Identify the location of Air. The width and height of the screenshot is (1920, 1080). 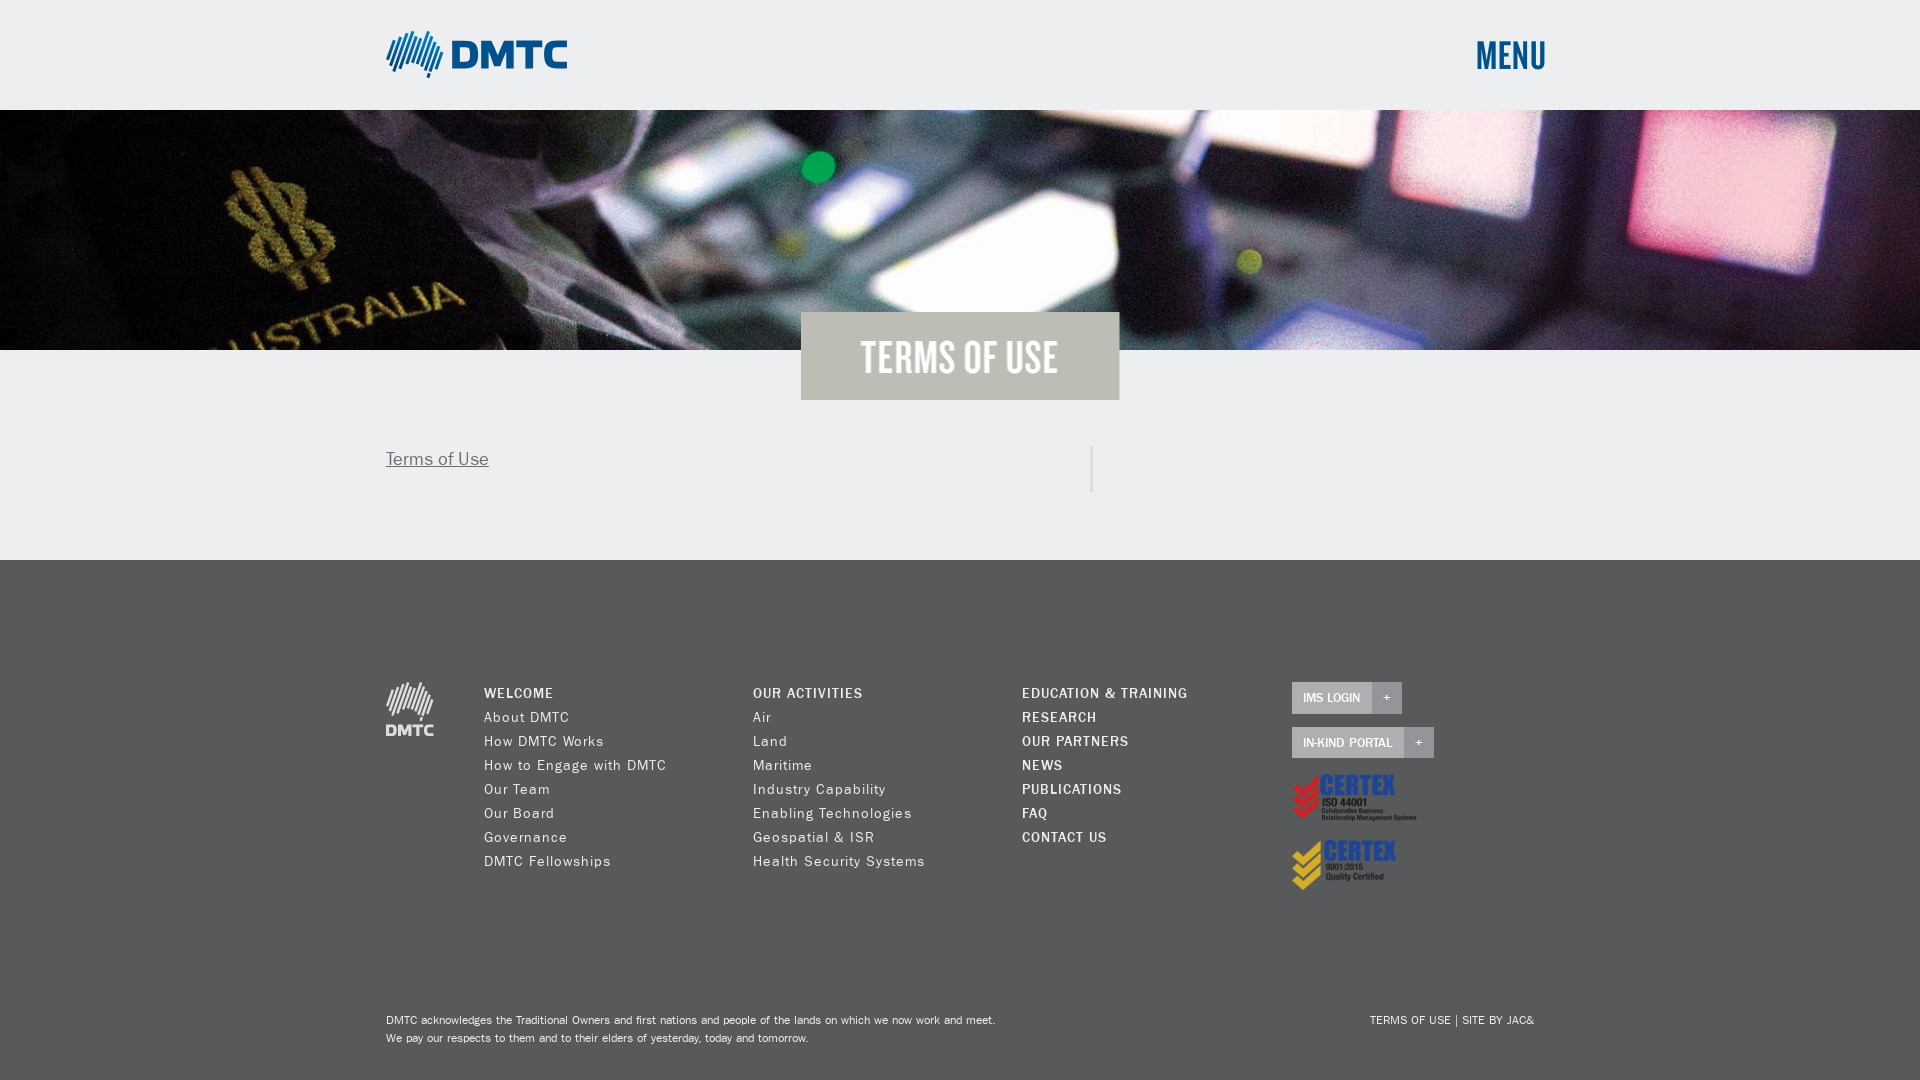
(762, 718).